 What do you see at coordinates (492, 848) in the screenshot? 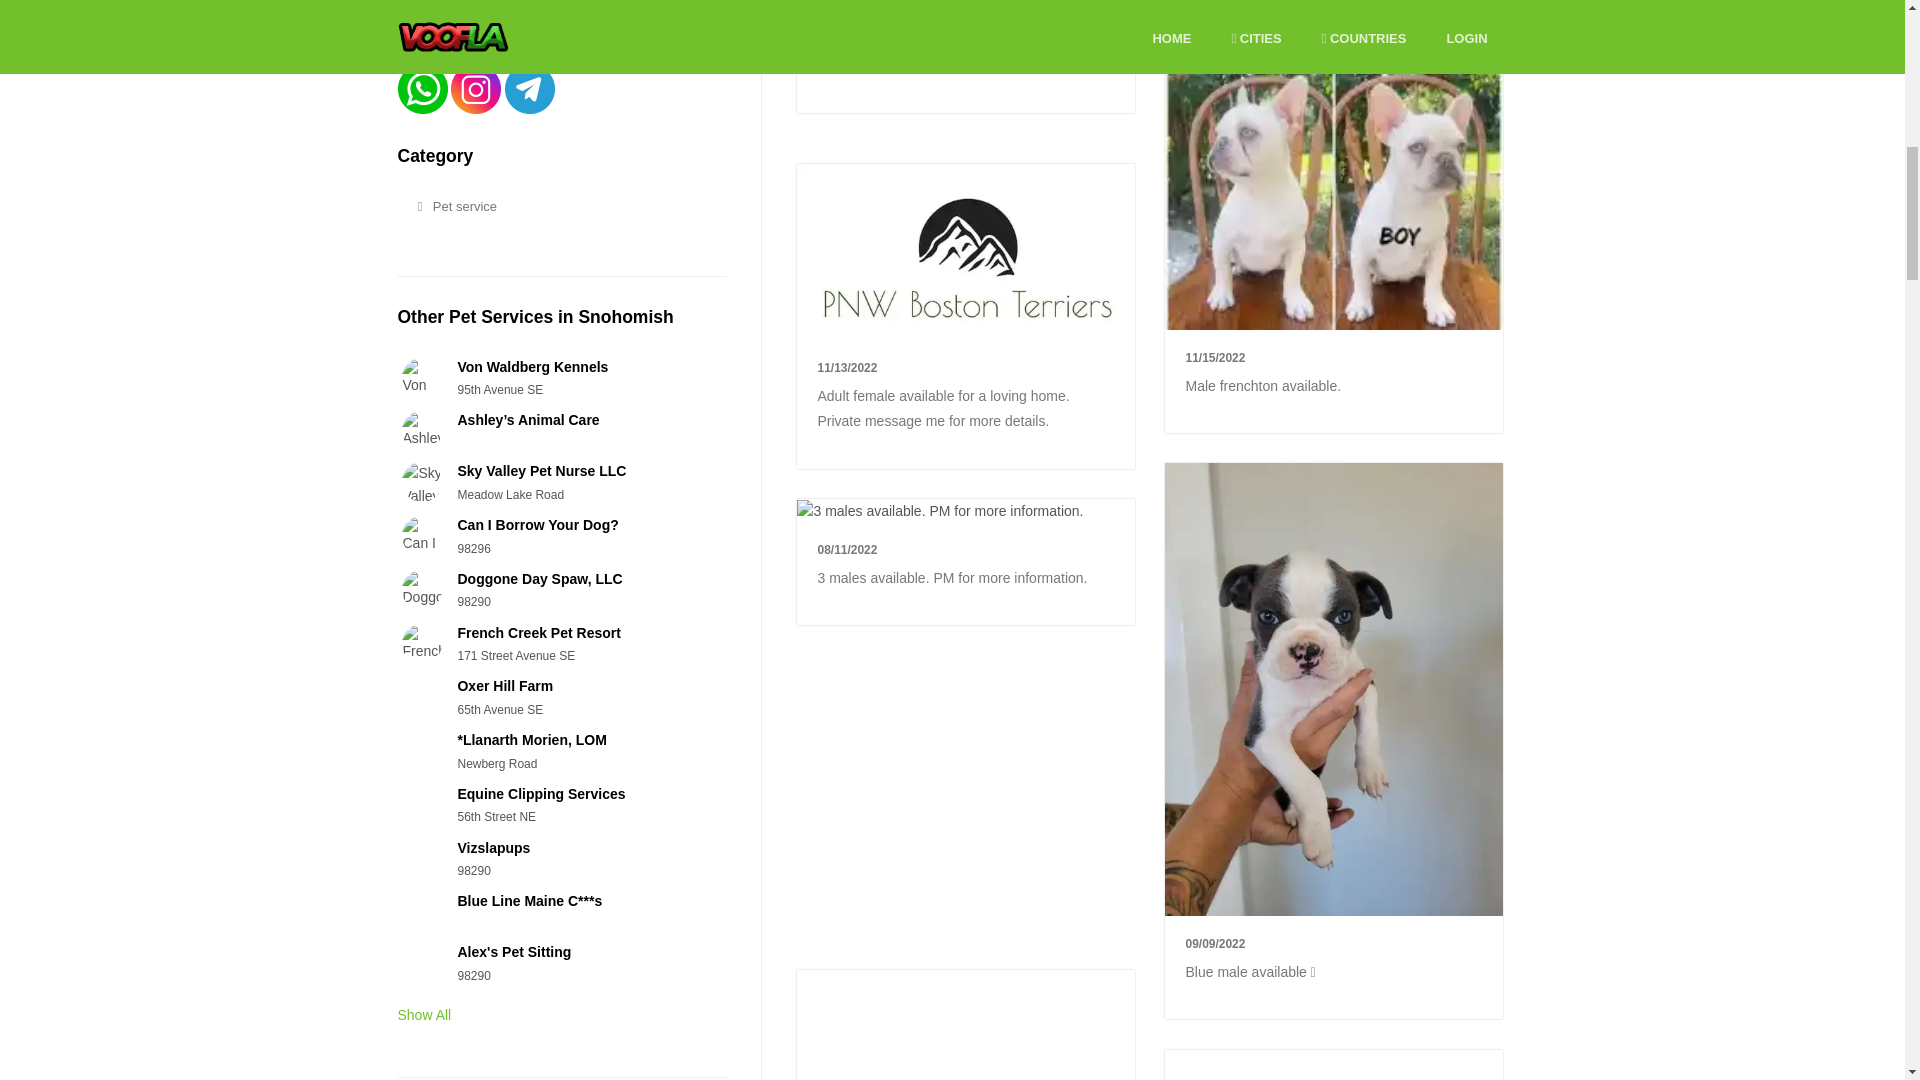
I see `Vizslapups` at bounding box center [492, 848].